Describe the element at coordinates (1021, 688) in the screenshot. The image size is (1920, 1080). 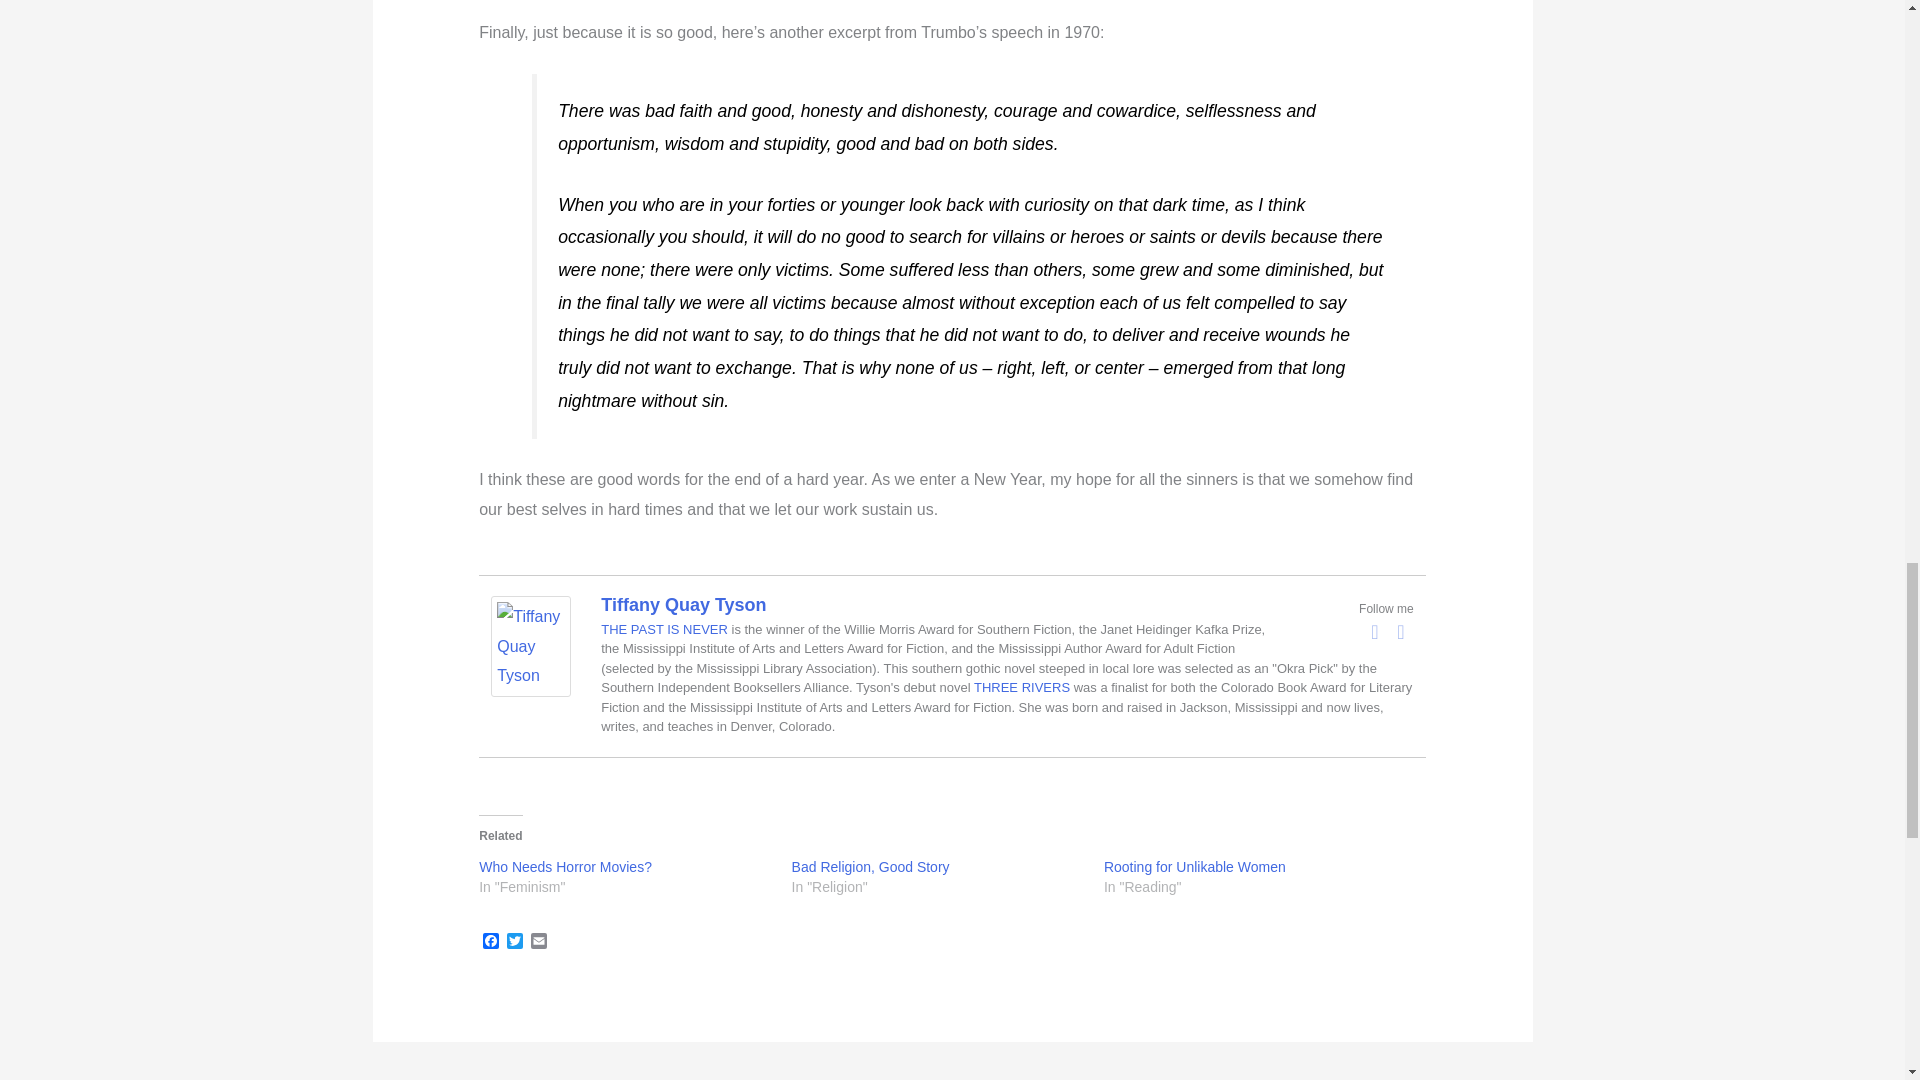
I see `THREE RIVERS` at that location.